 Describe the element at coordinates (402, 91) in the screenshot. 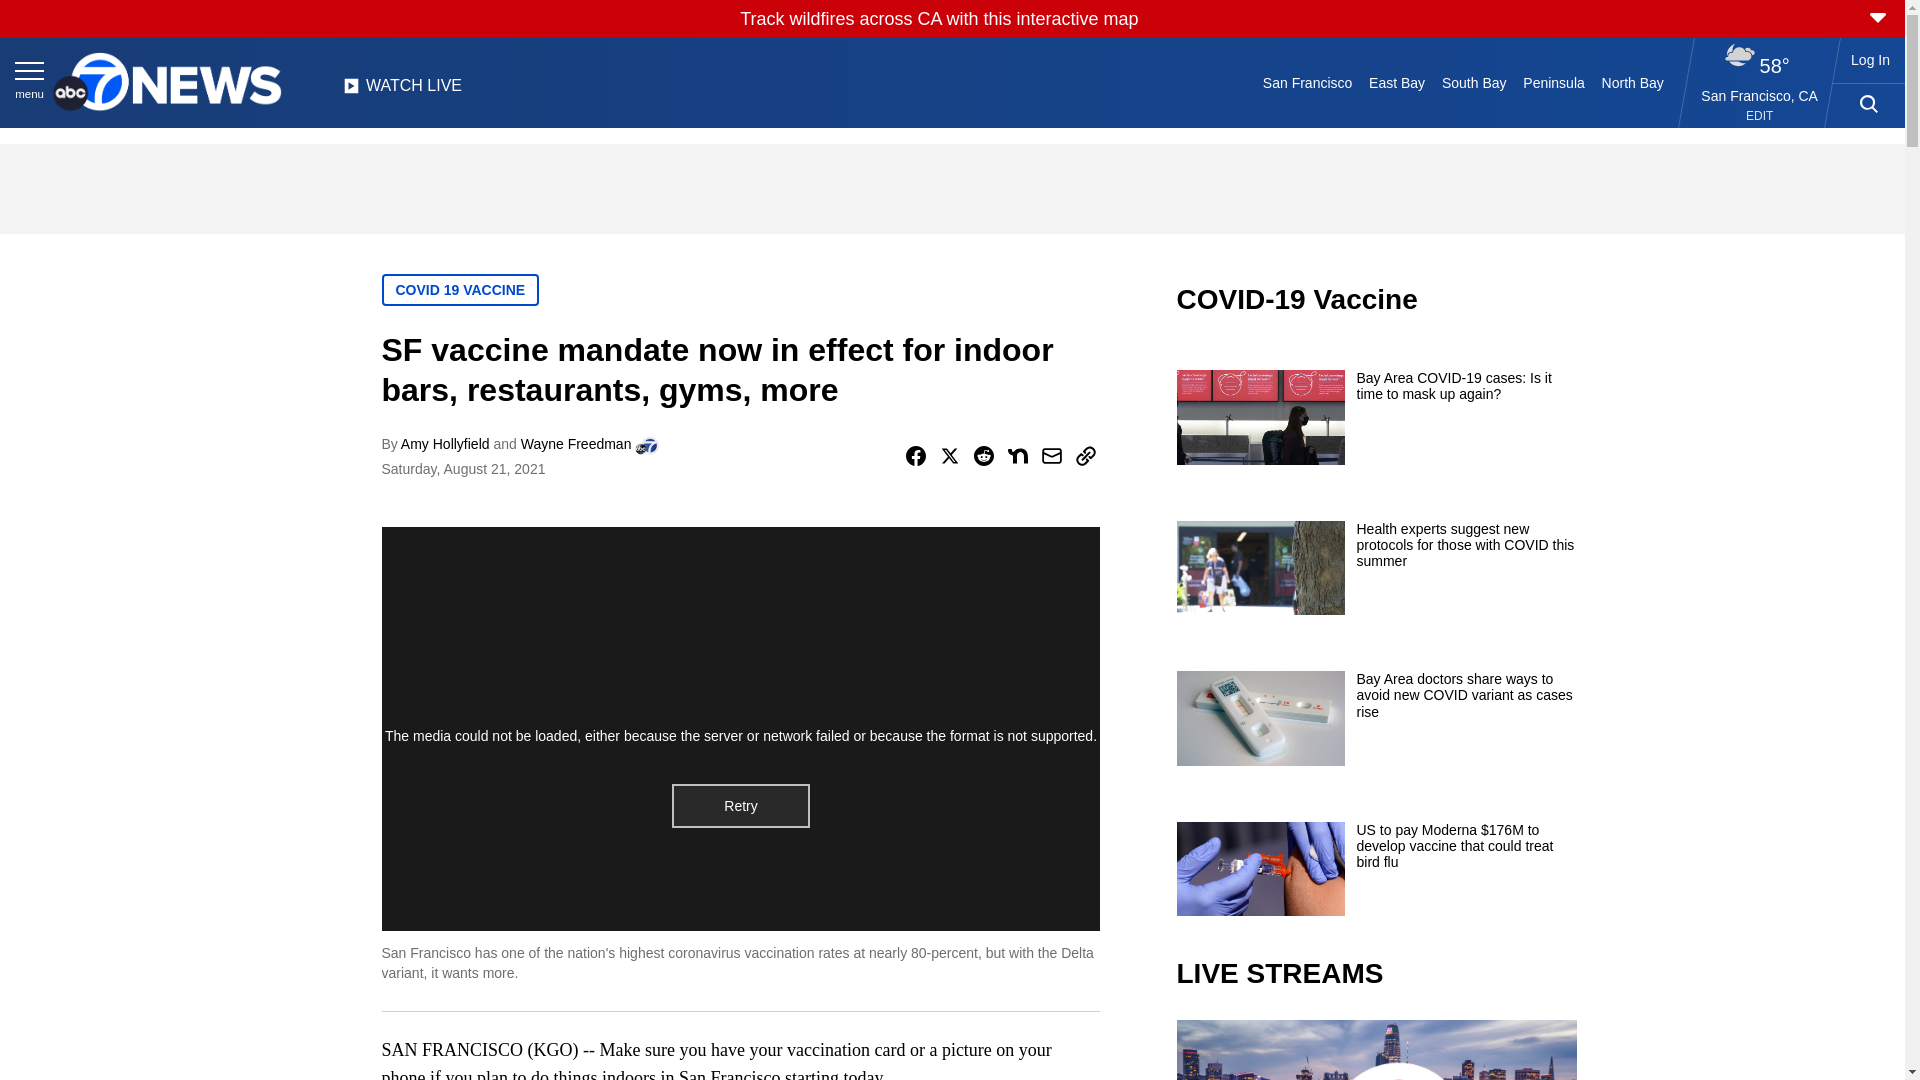

I see `WATCH LIVE` at that location.